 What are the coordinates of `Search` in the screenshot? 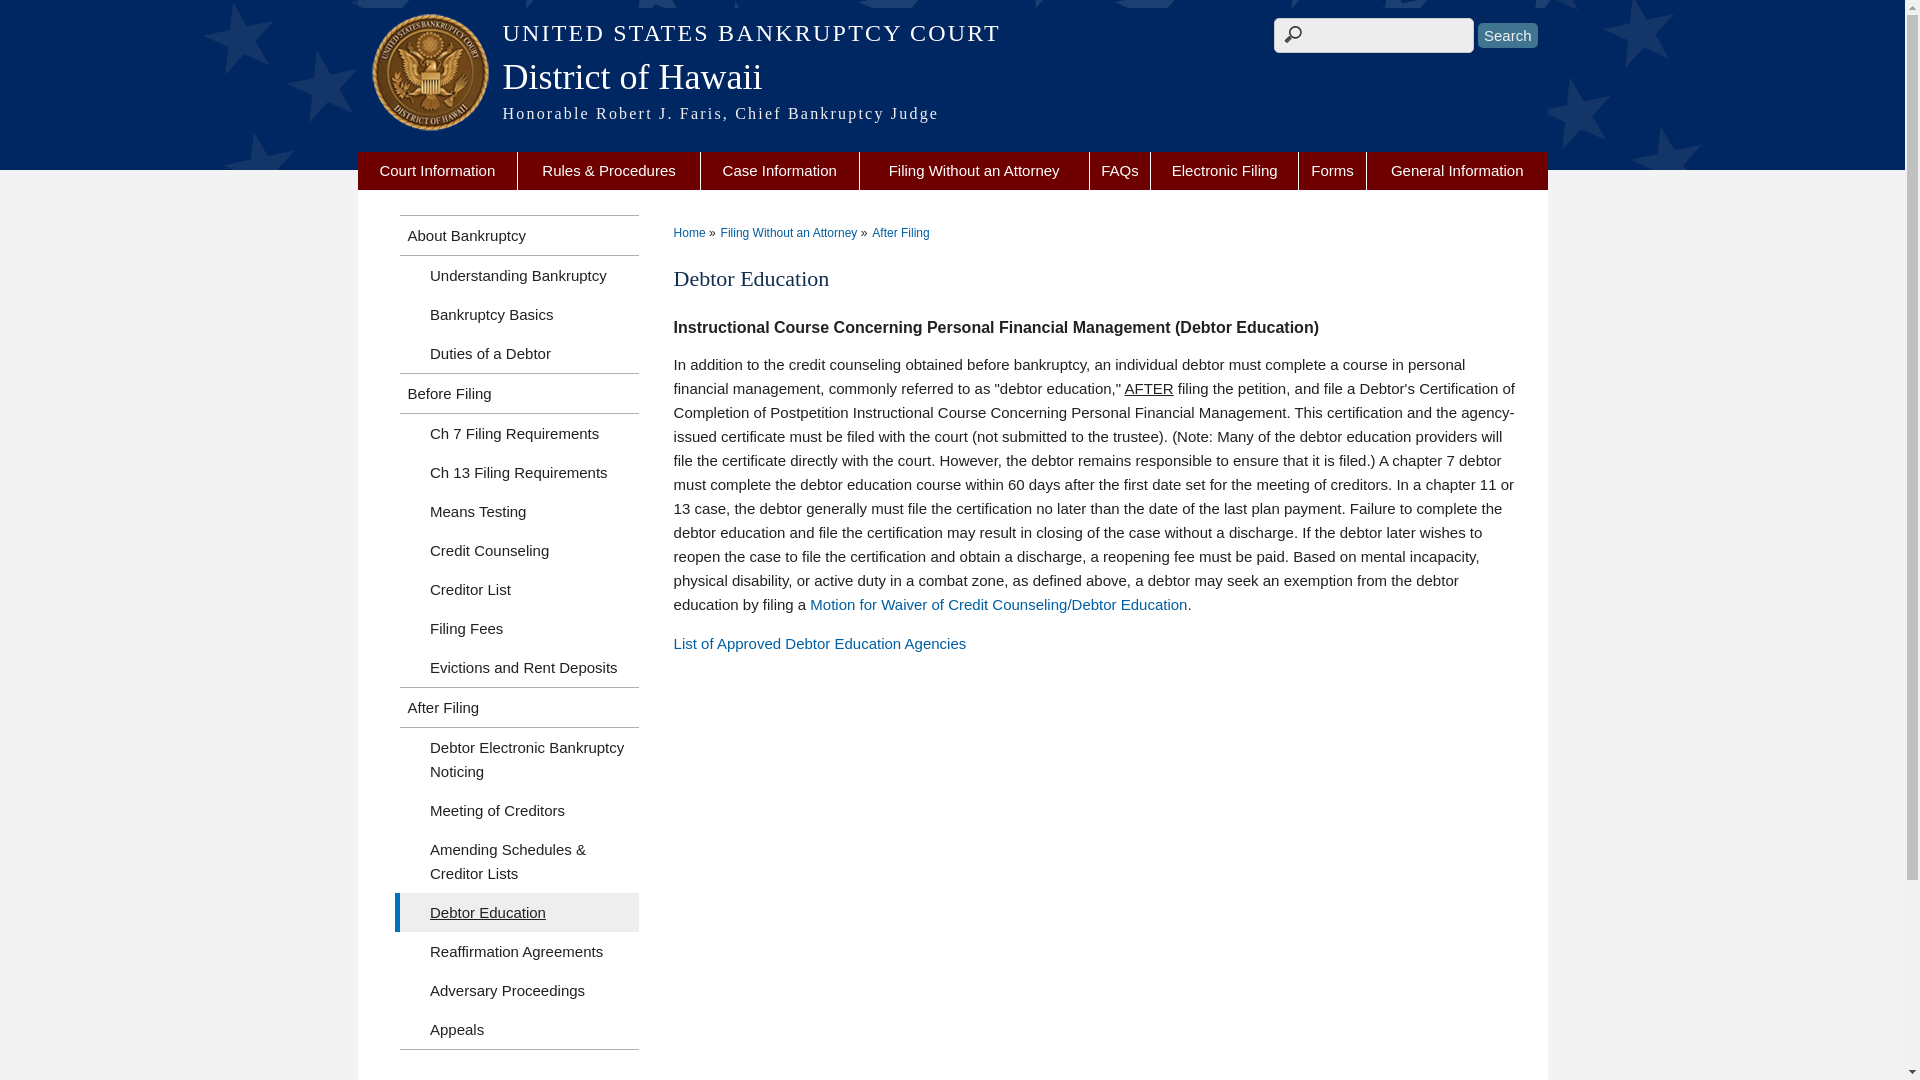 It's located at (1508, 34).